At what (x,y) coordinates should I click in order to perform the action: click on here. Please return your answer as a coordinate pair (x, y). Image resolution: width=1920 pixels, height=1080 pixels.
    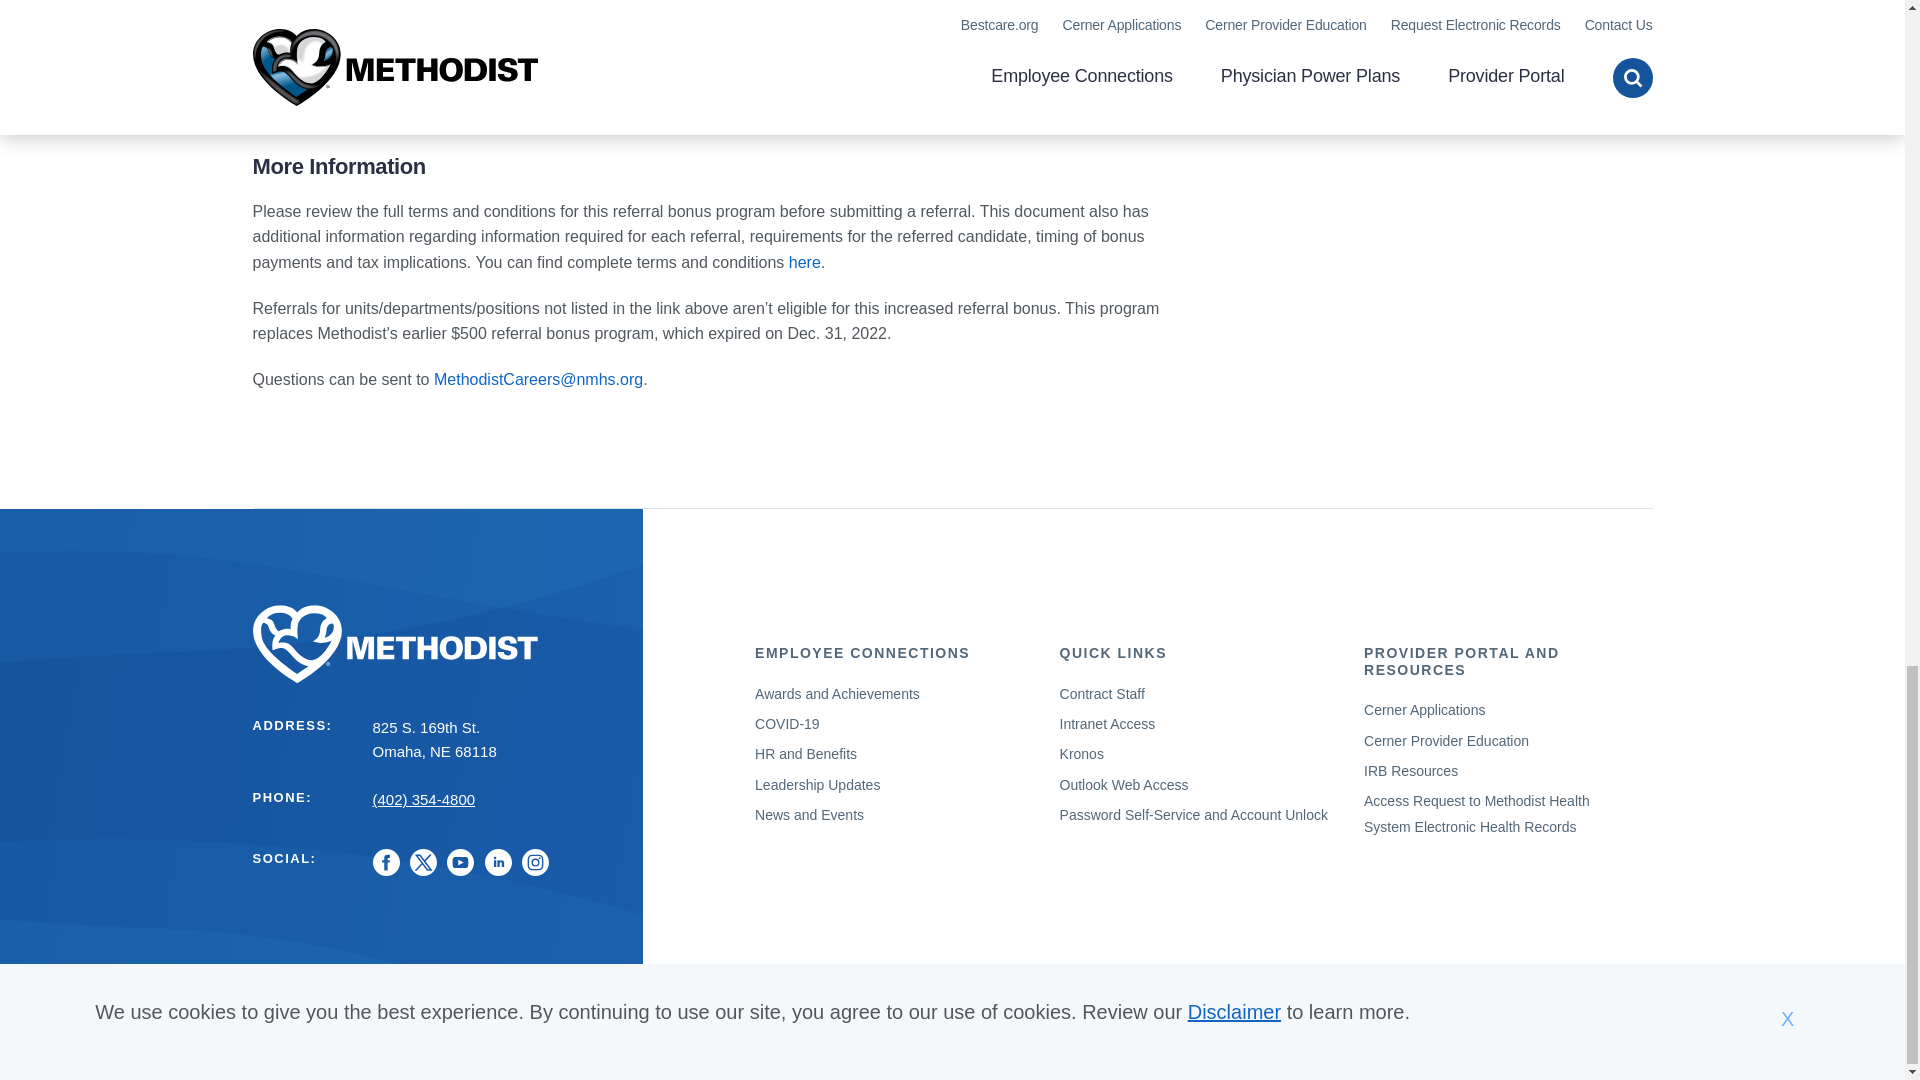
    Looking at the image, I should click on (805, 262).